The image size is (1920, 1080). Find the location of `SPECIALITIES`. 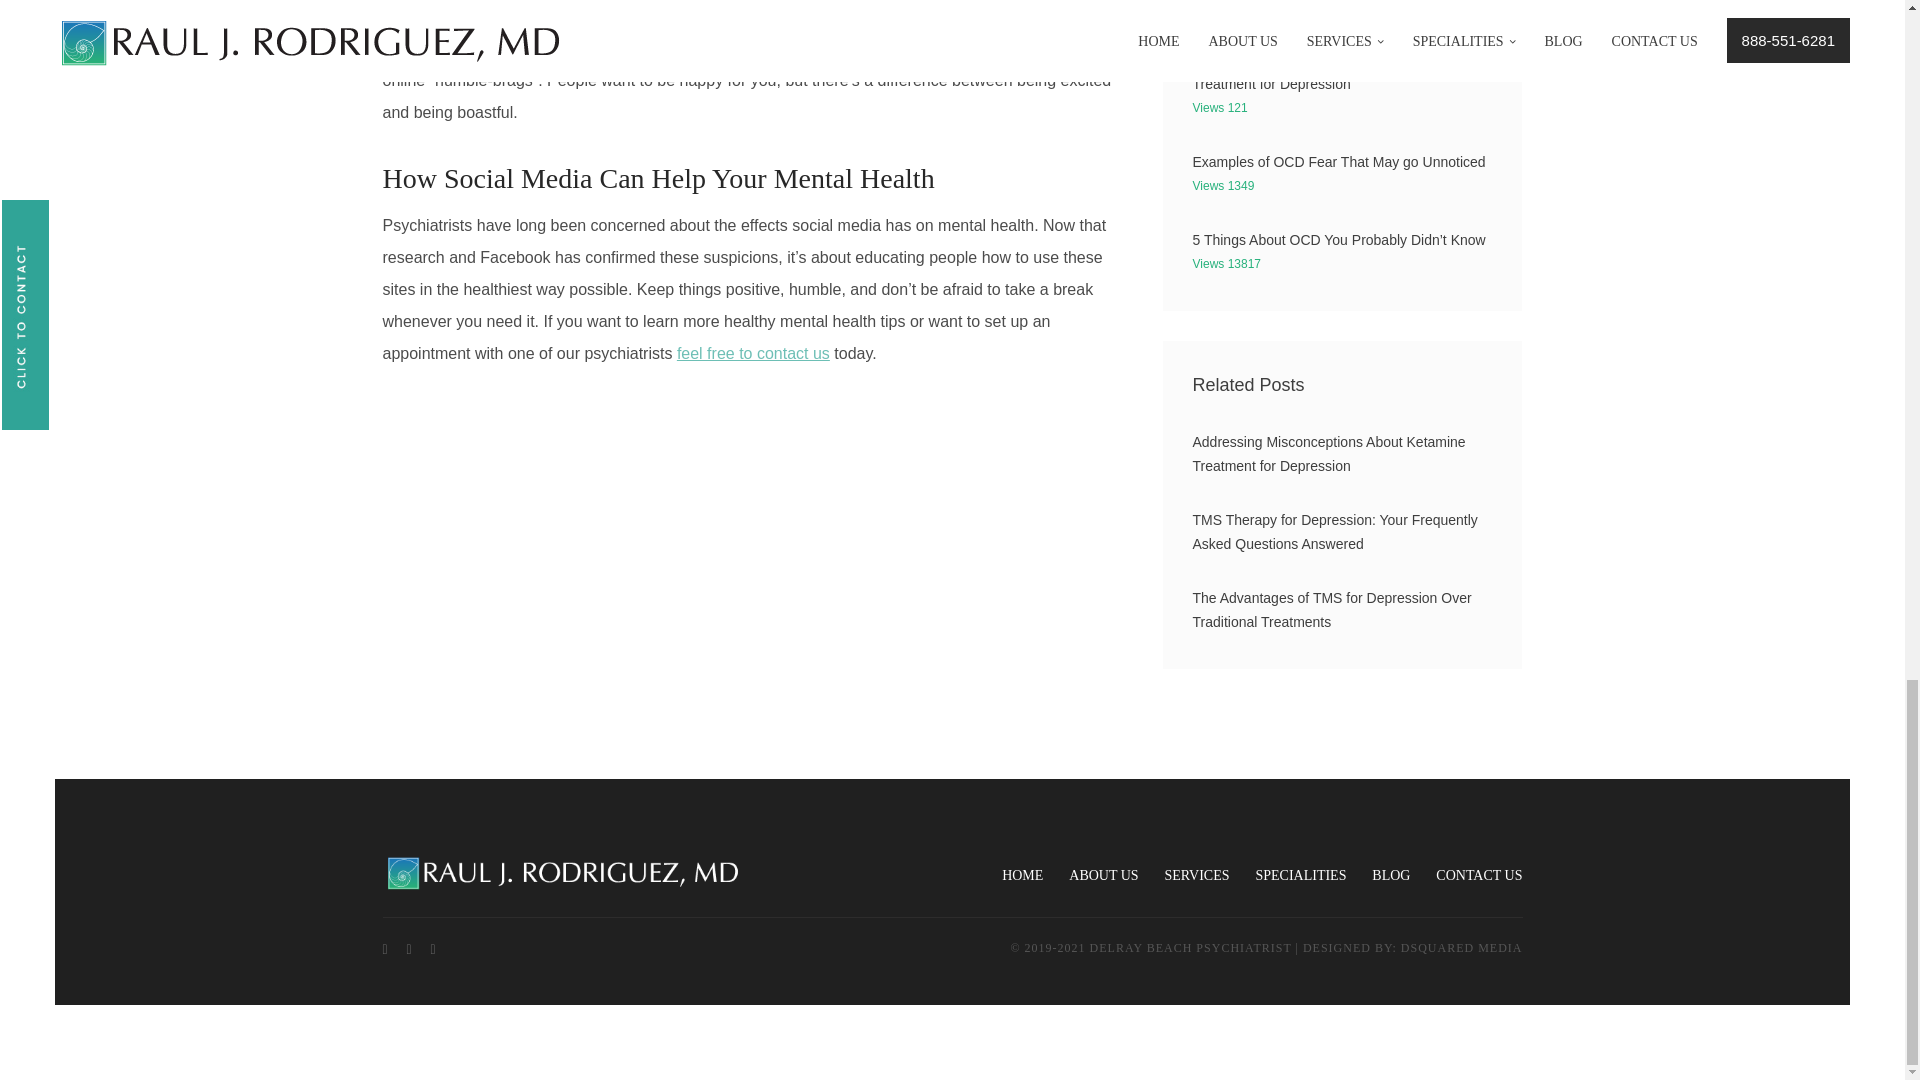

SPECIALITIES is located at coordinates (1300, 876).